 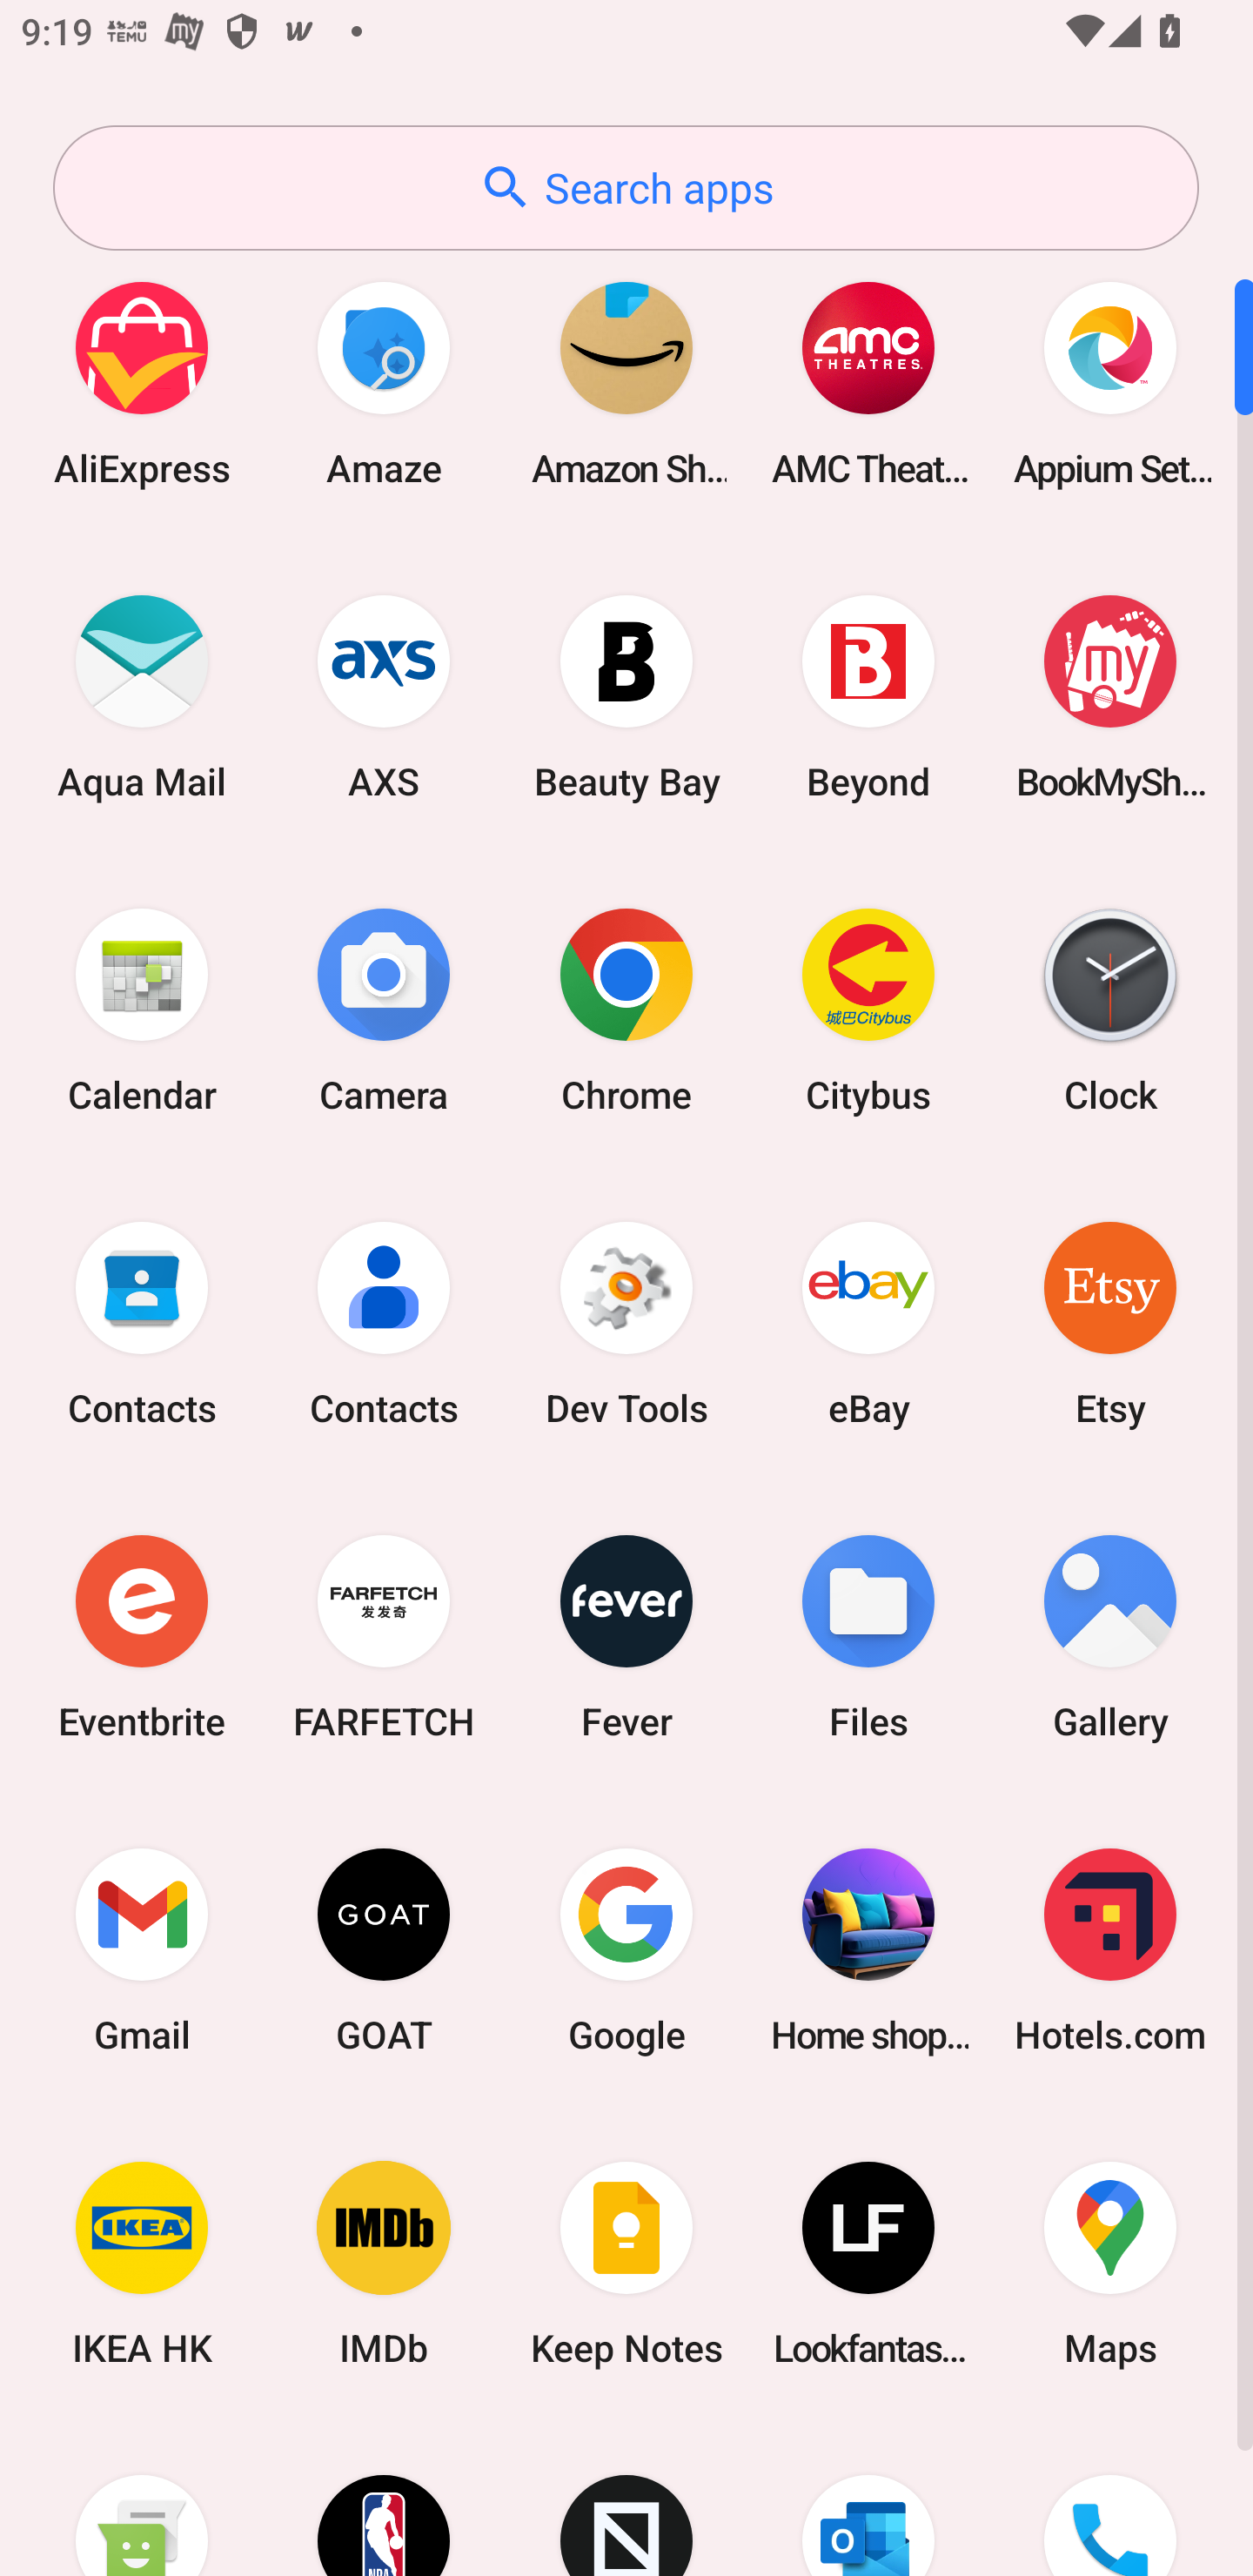 What do you see at coordinates (868, 1010) in the screenshot?
I see `Citybus` at bounding box center [868, 1010].